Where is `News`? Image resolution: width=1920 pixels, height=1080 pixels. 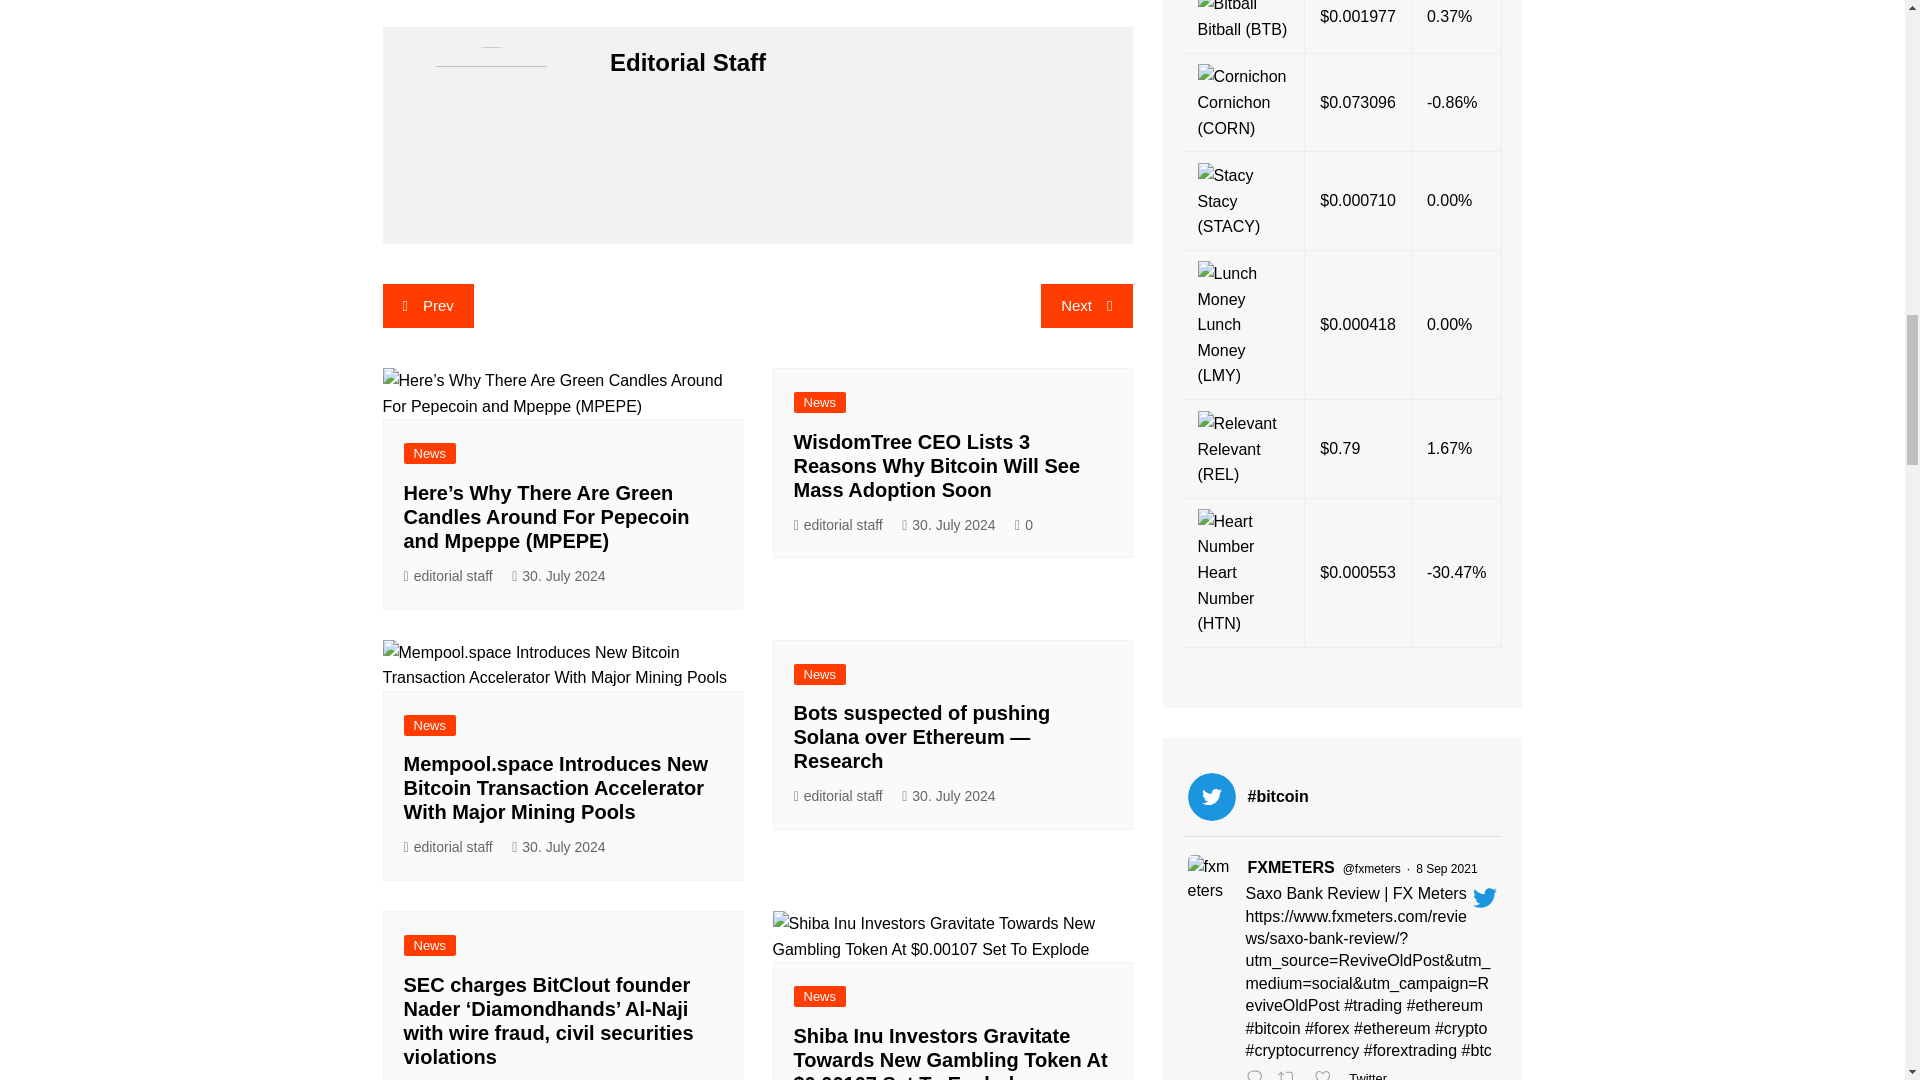 News is located at coordinates (430, 724).